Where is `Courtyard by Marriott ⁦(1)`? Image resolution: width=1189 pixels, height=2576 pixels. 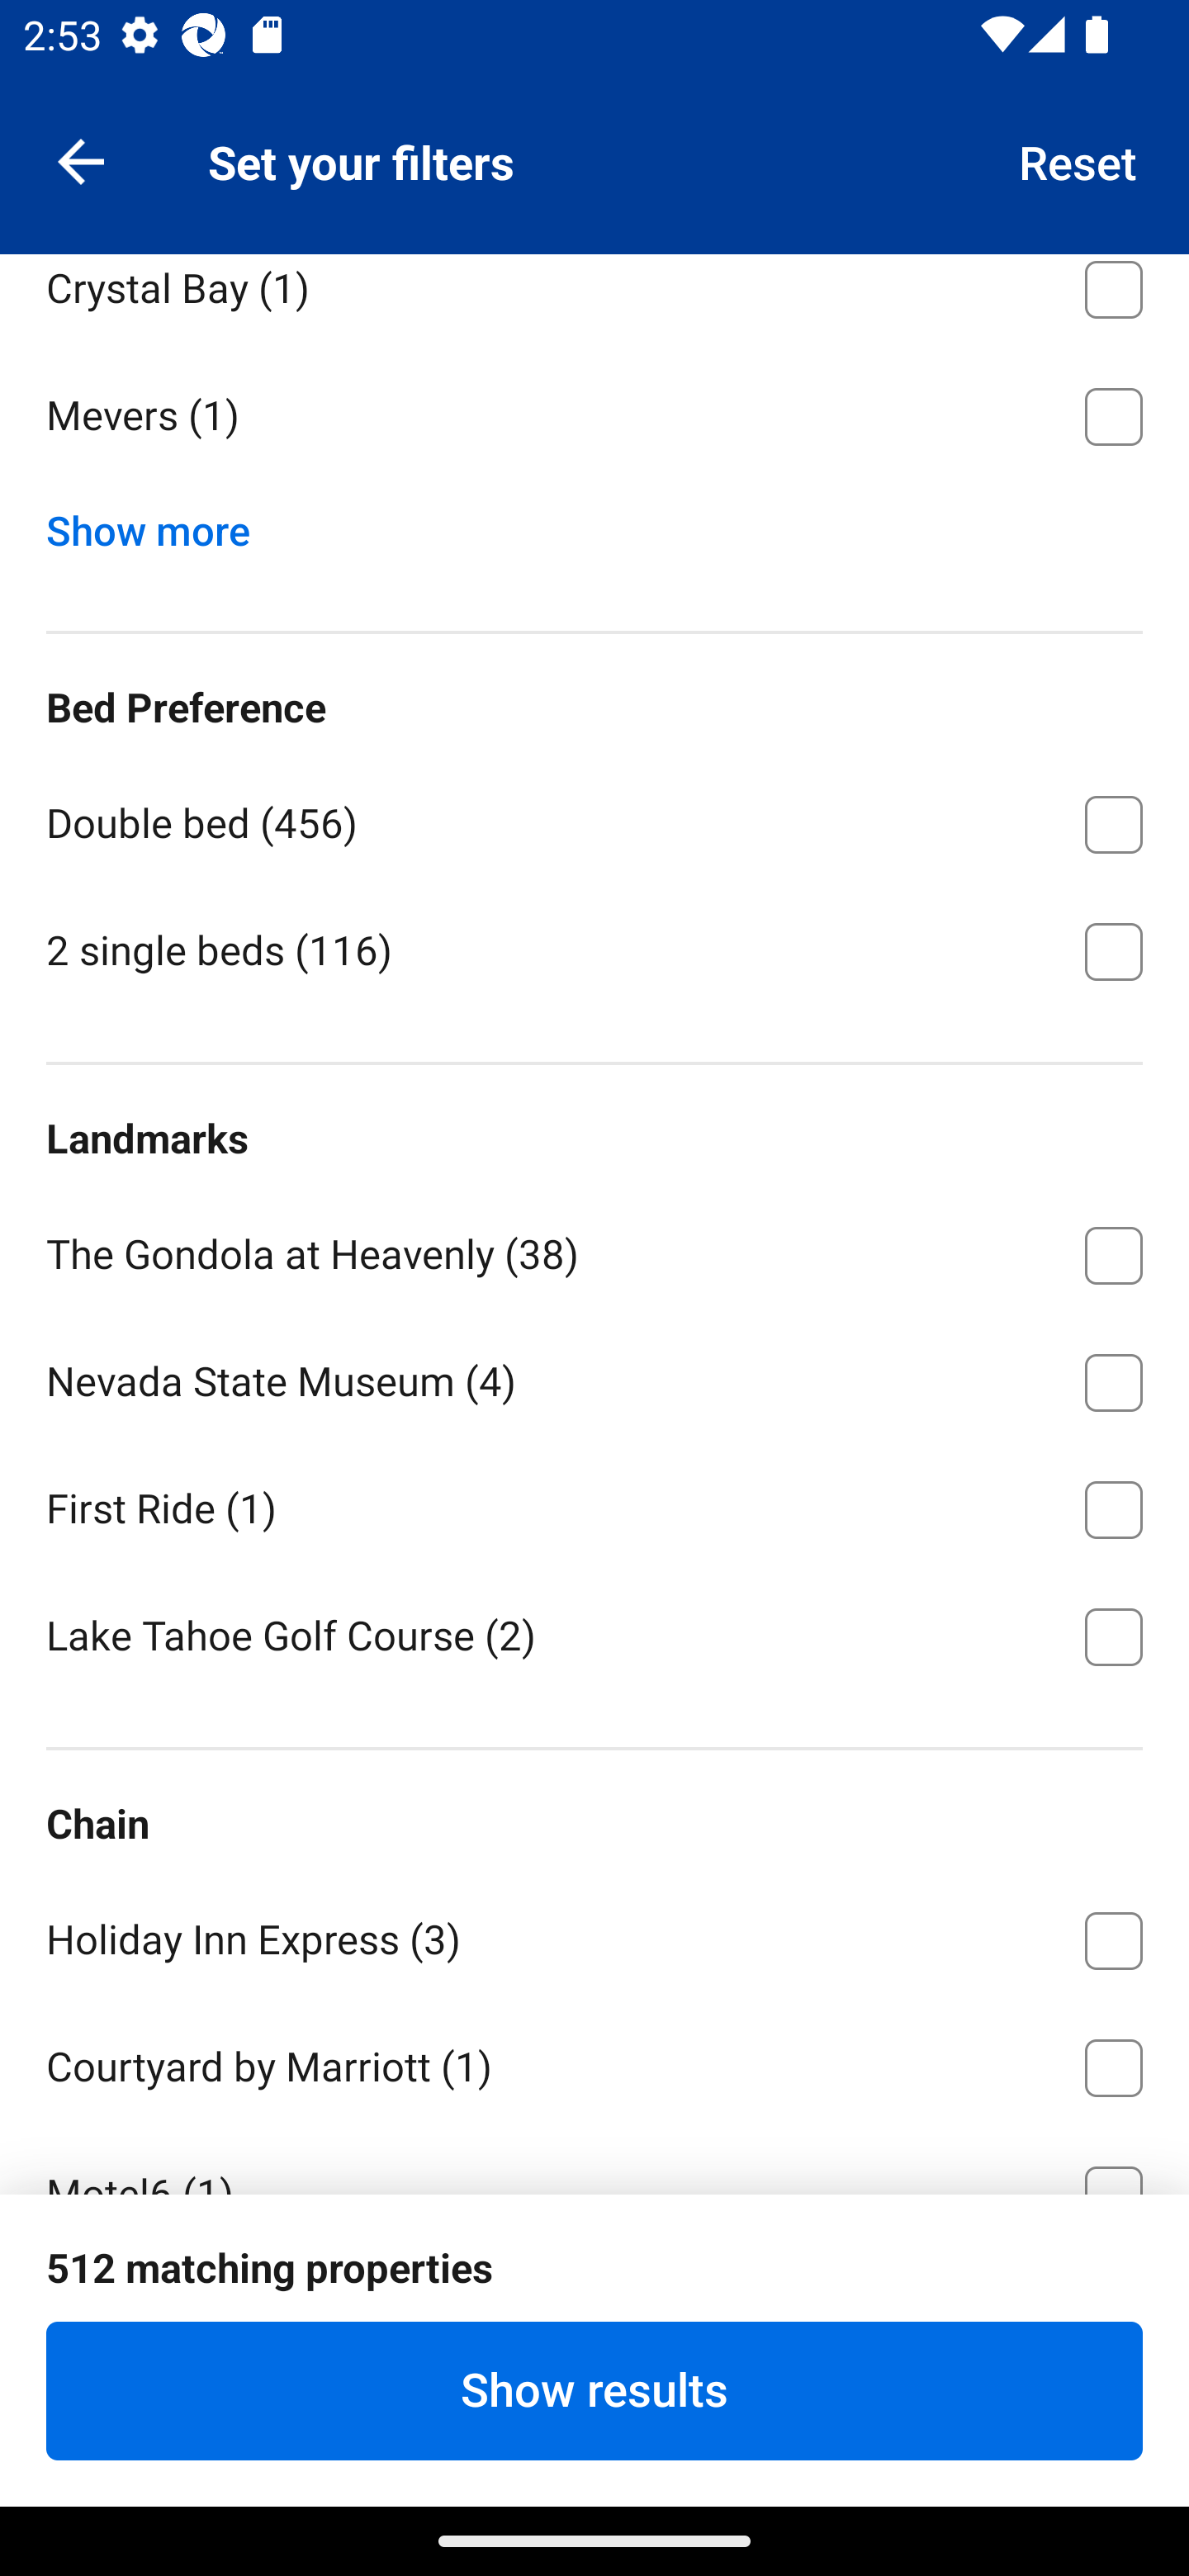 Courtyard by Marriott ⁦(1) is located at coordinates (594, 2062).